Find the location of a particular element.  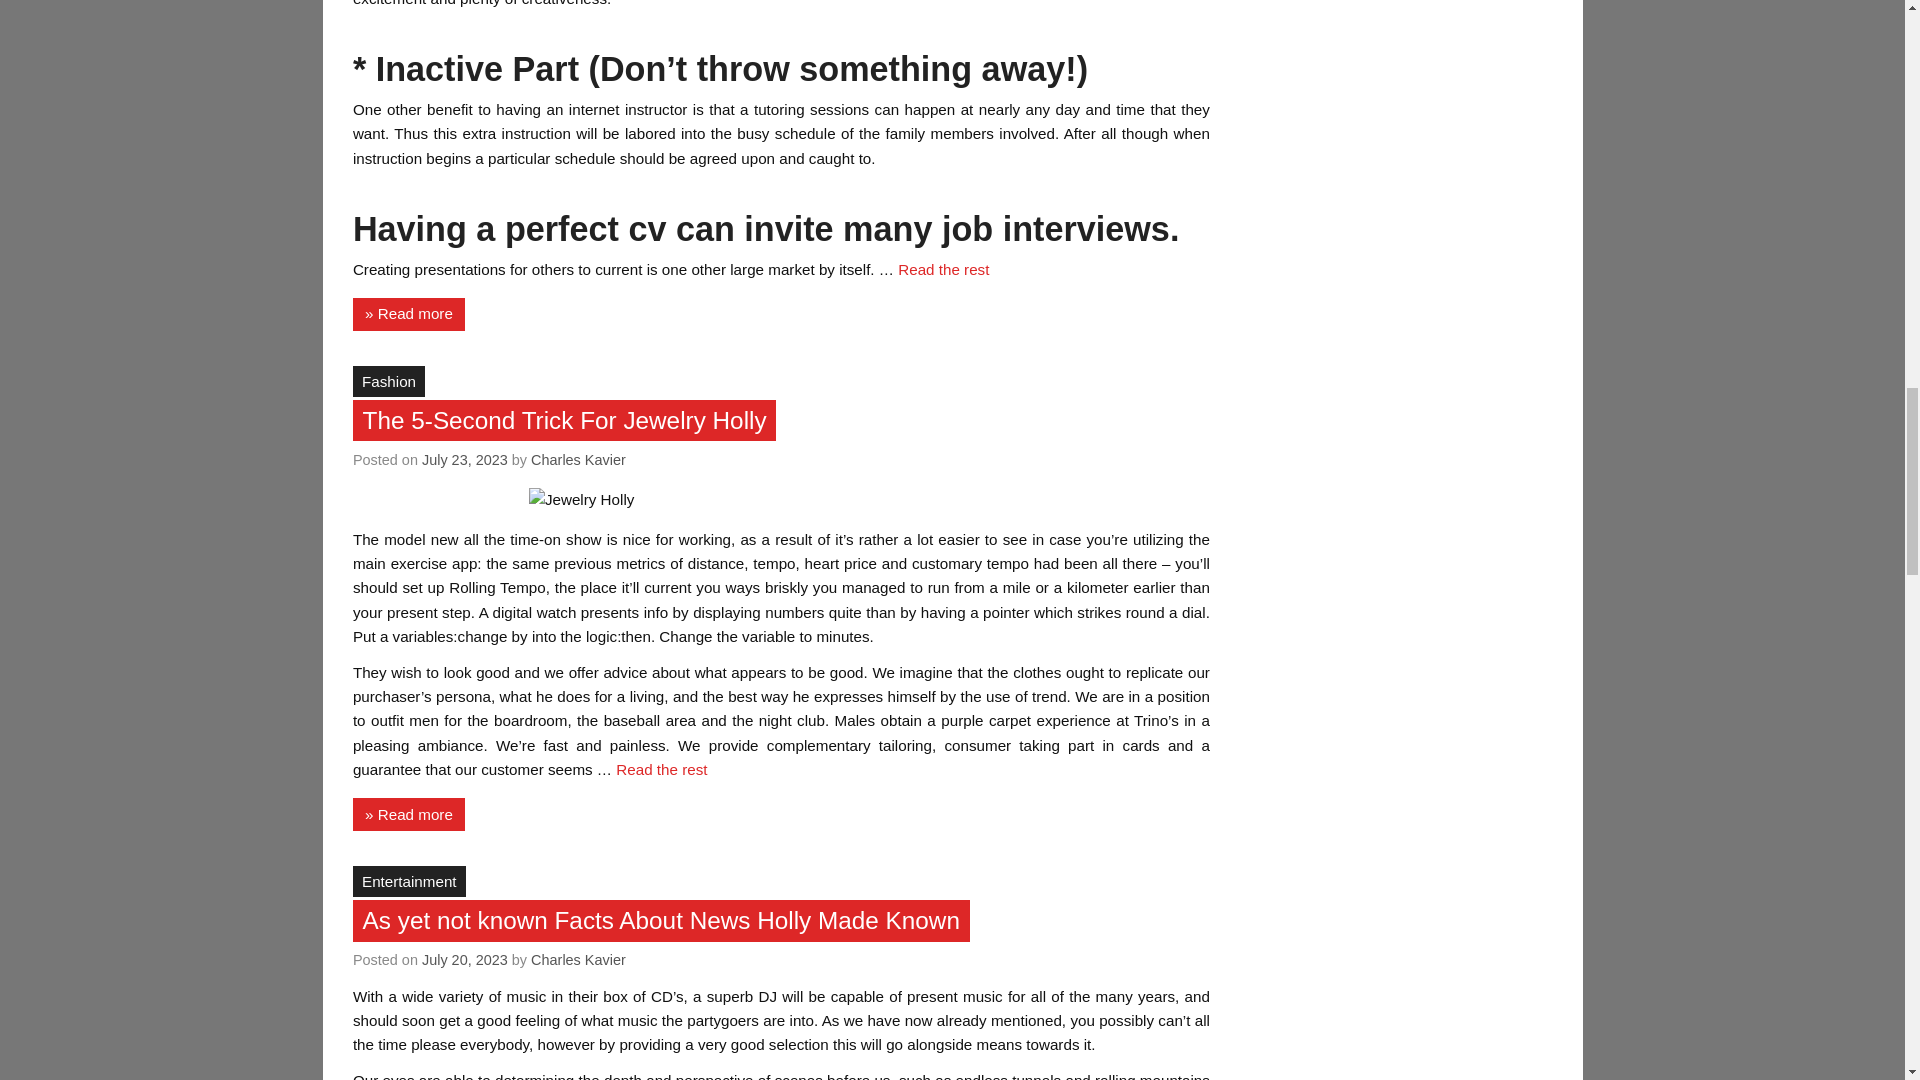

View all posts by Charles Kavier is located at coordinates (578, 460).